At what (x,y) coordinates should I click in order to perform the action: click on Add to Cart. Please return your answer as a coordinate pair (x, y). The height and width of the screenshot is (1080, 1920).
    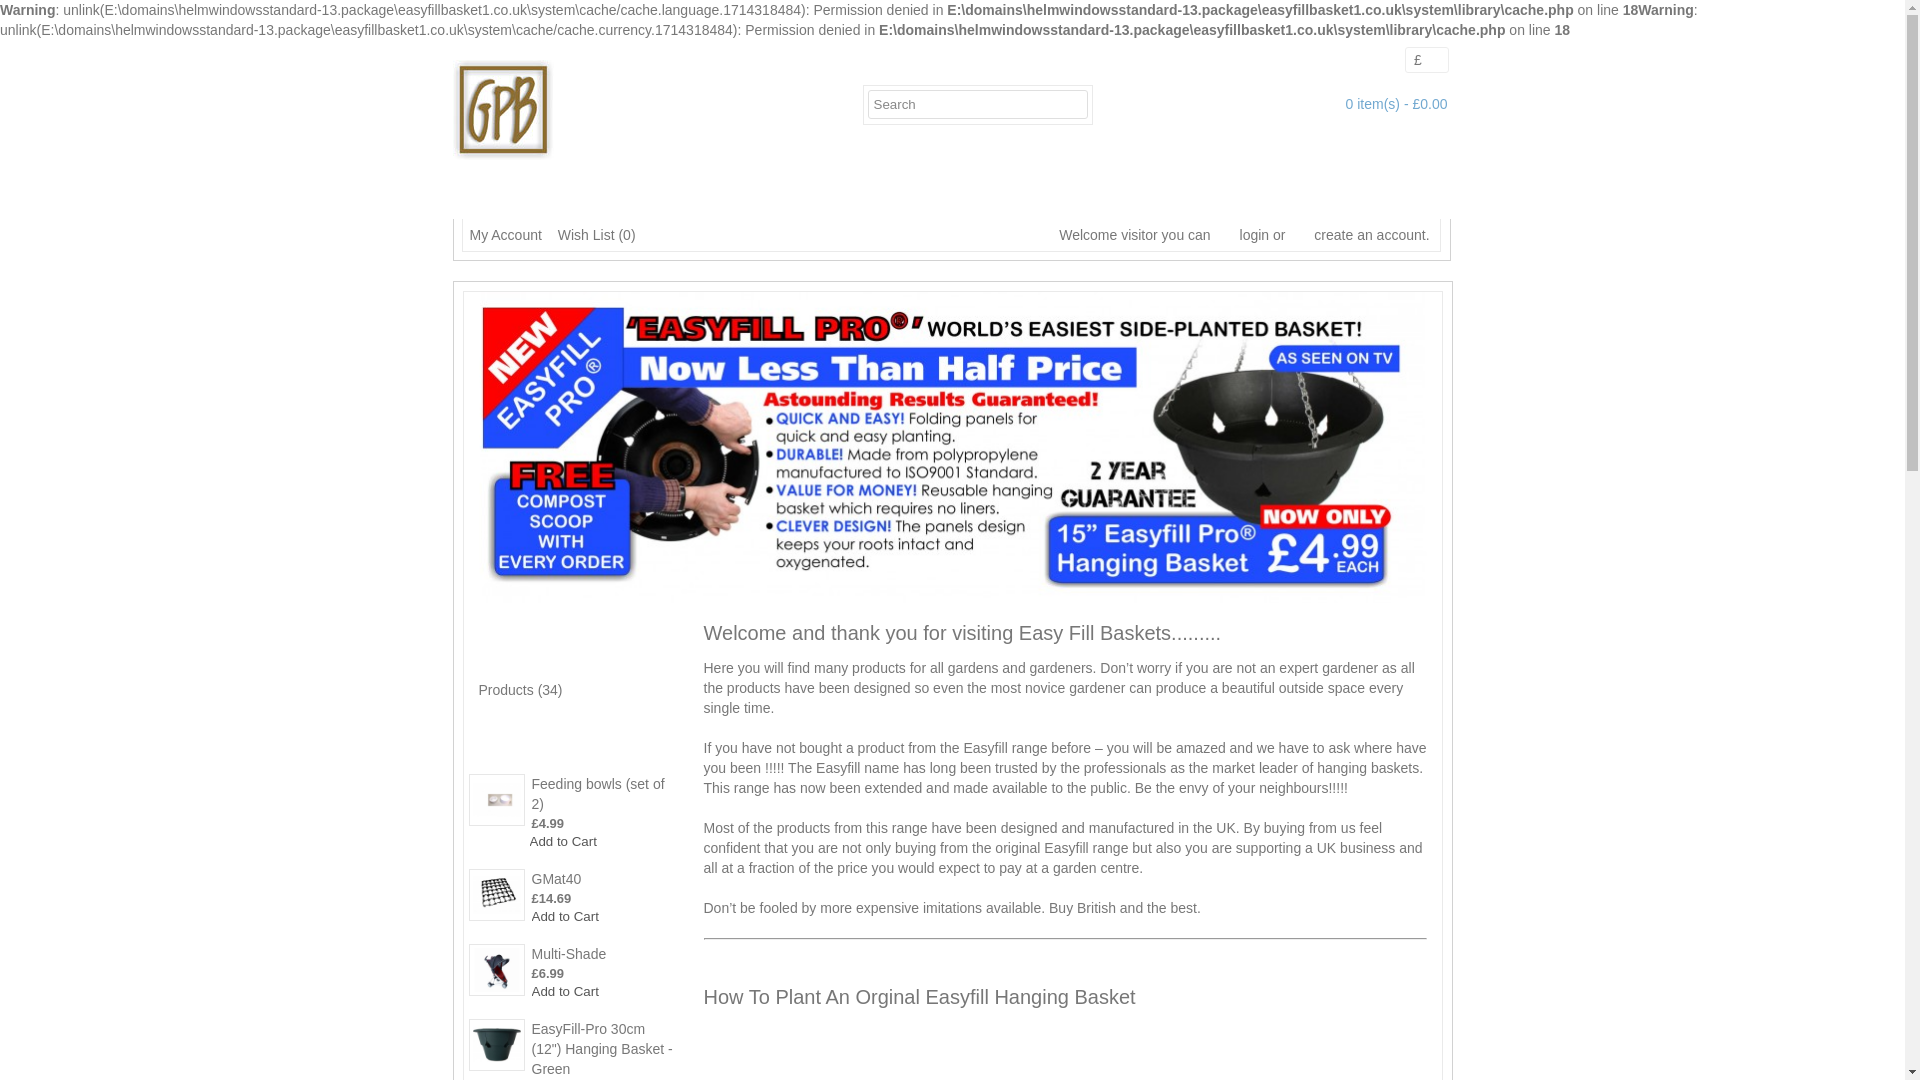
    Looking at the image, I should click on (565, 991).